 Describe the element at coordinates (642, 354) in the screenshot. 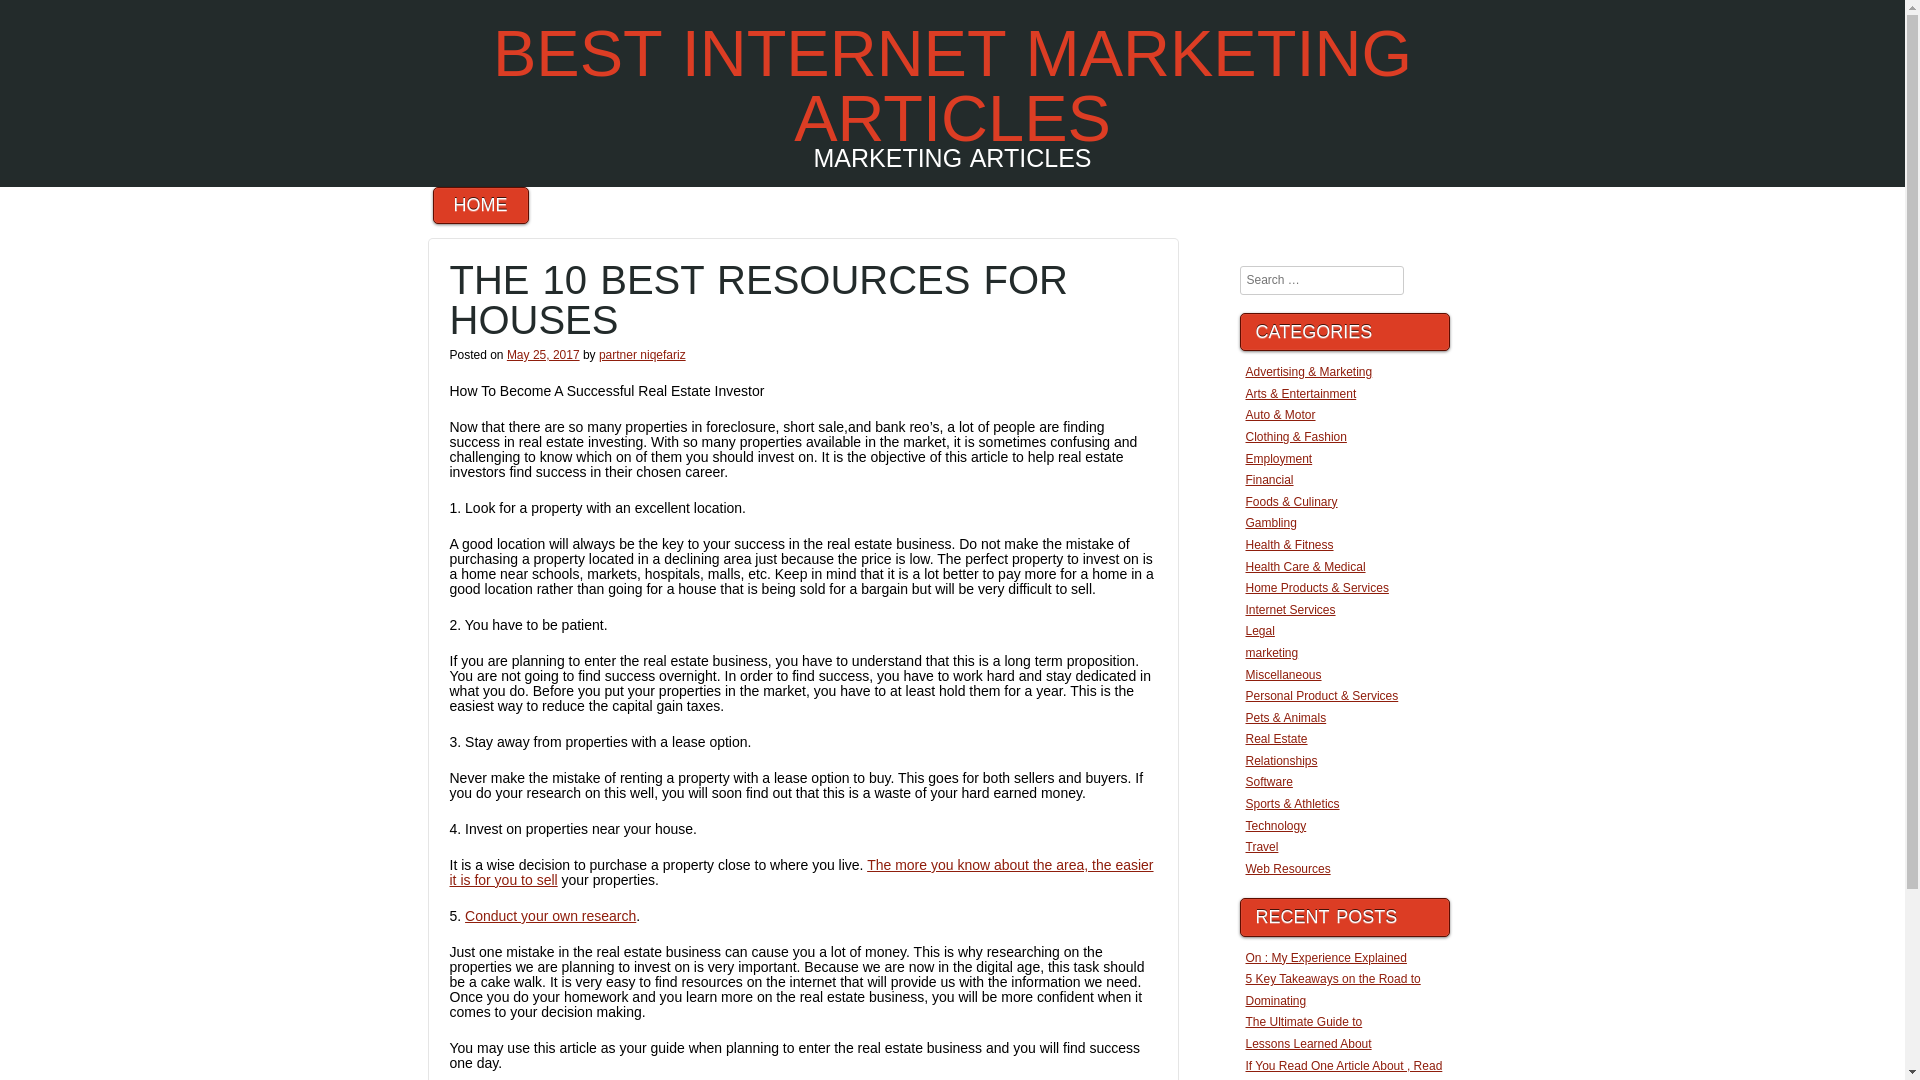

I see `View all posts by partner niqefariz` at that location.